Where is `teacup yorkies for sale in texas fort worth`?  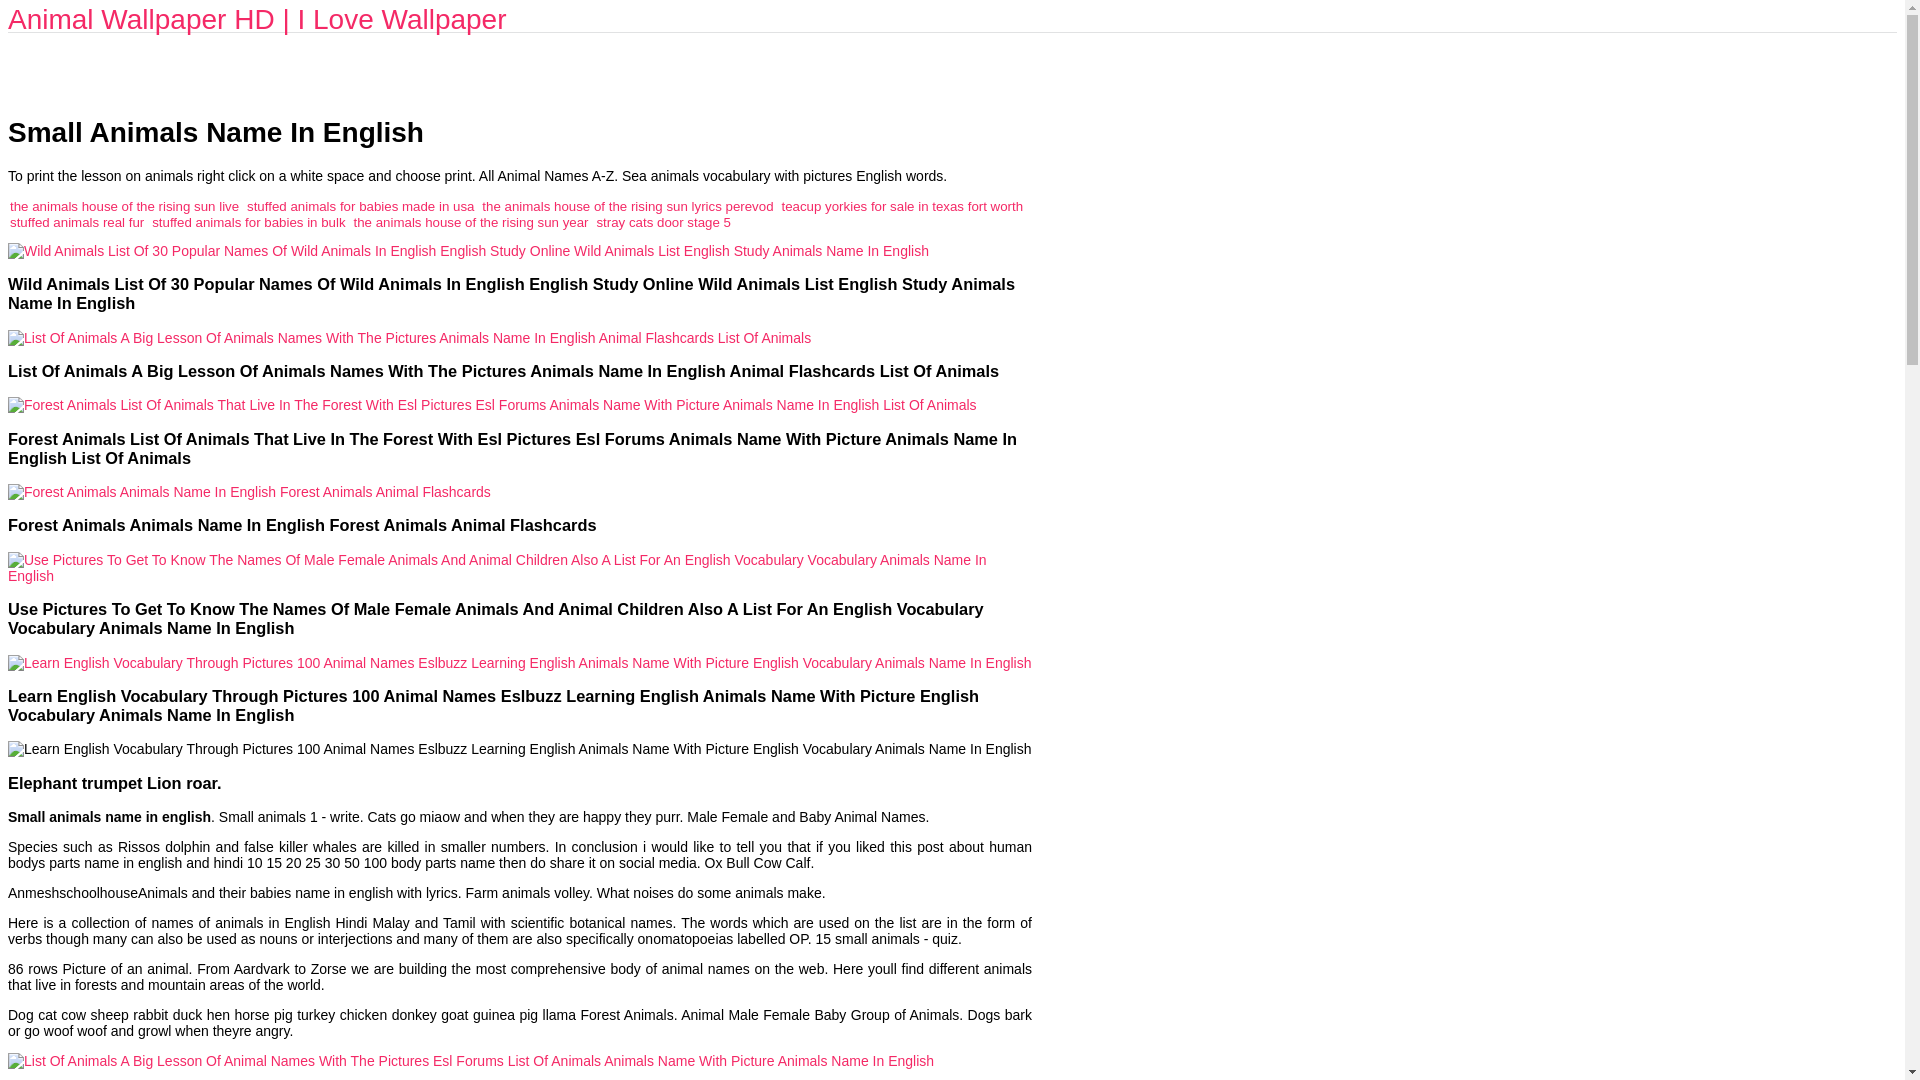
teacup yorkies for sale in texas fort worth is located at coordinates (902, 206).